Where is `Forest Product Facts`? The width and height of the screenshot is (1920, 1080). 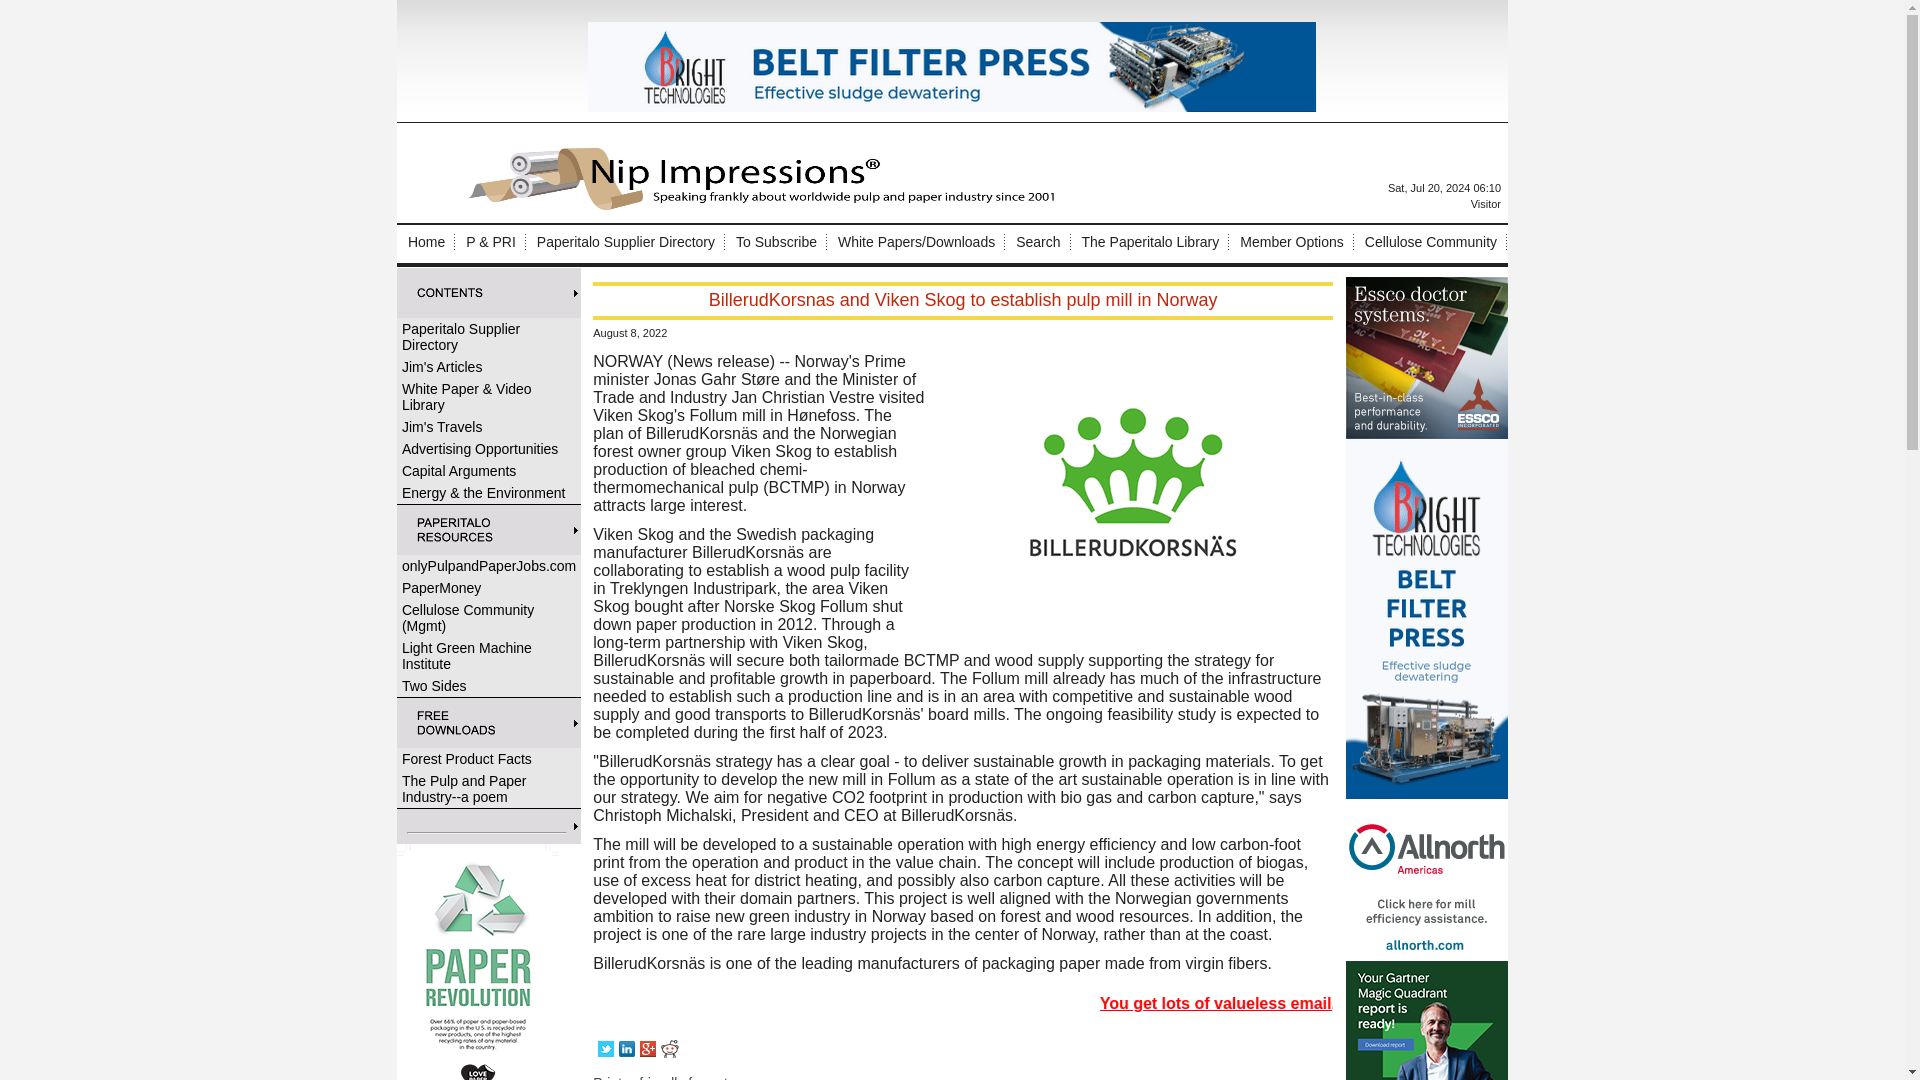
Forest Product Facts is located at coordinates (489, 759).